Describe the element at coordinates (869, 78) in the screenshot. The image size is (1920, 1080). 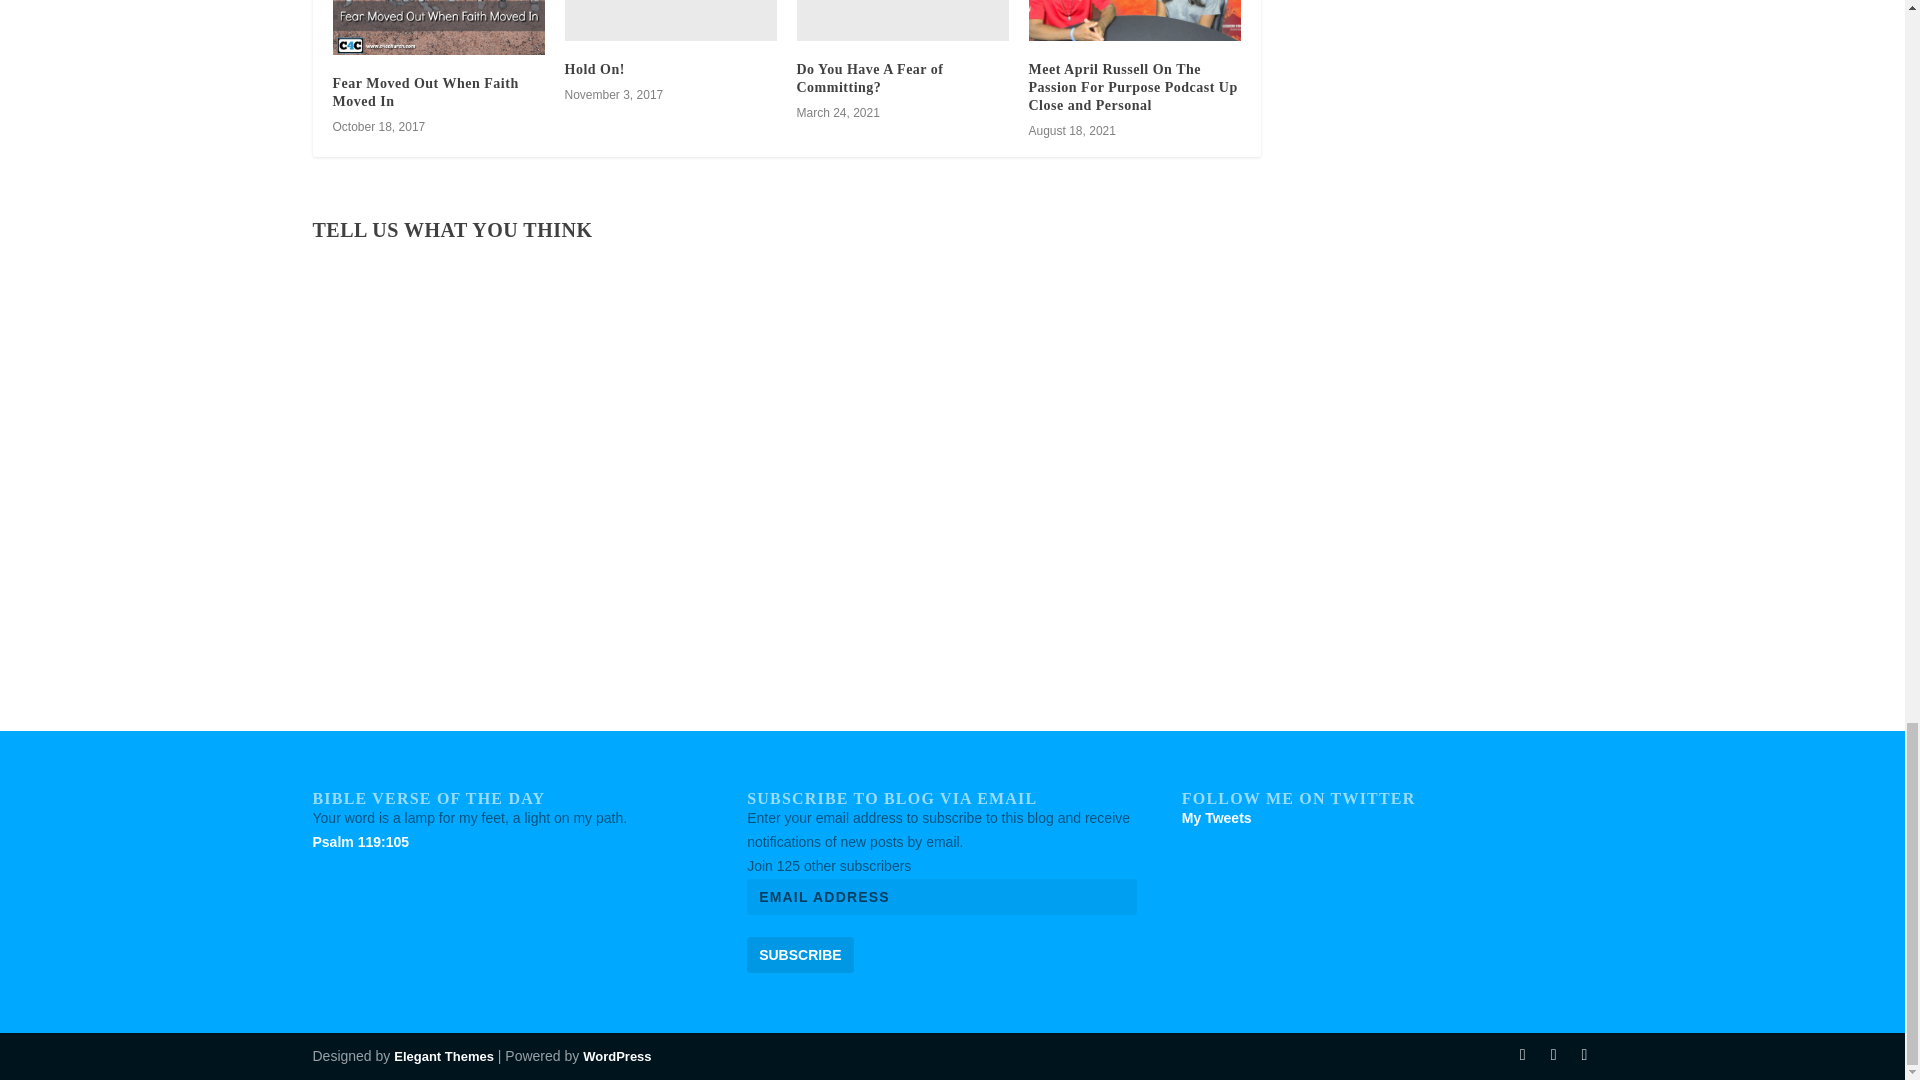
I see `Do You Have A Fear of Committing?` at that location.